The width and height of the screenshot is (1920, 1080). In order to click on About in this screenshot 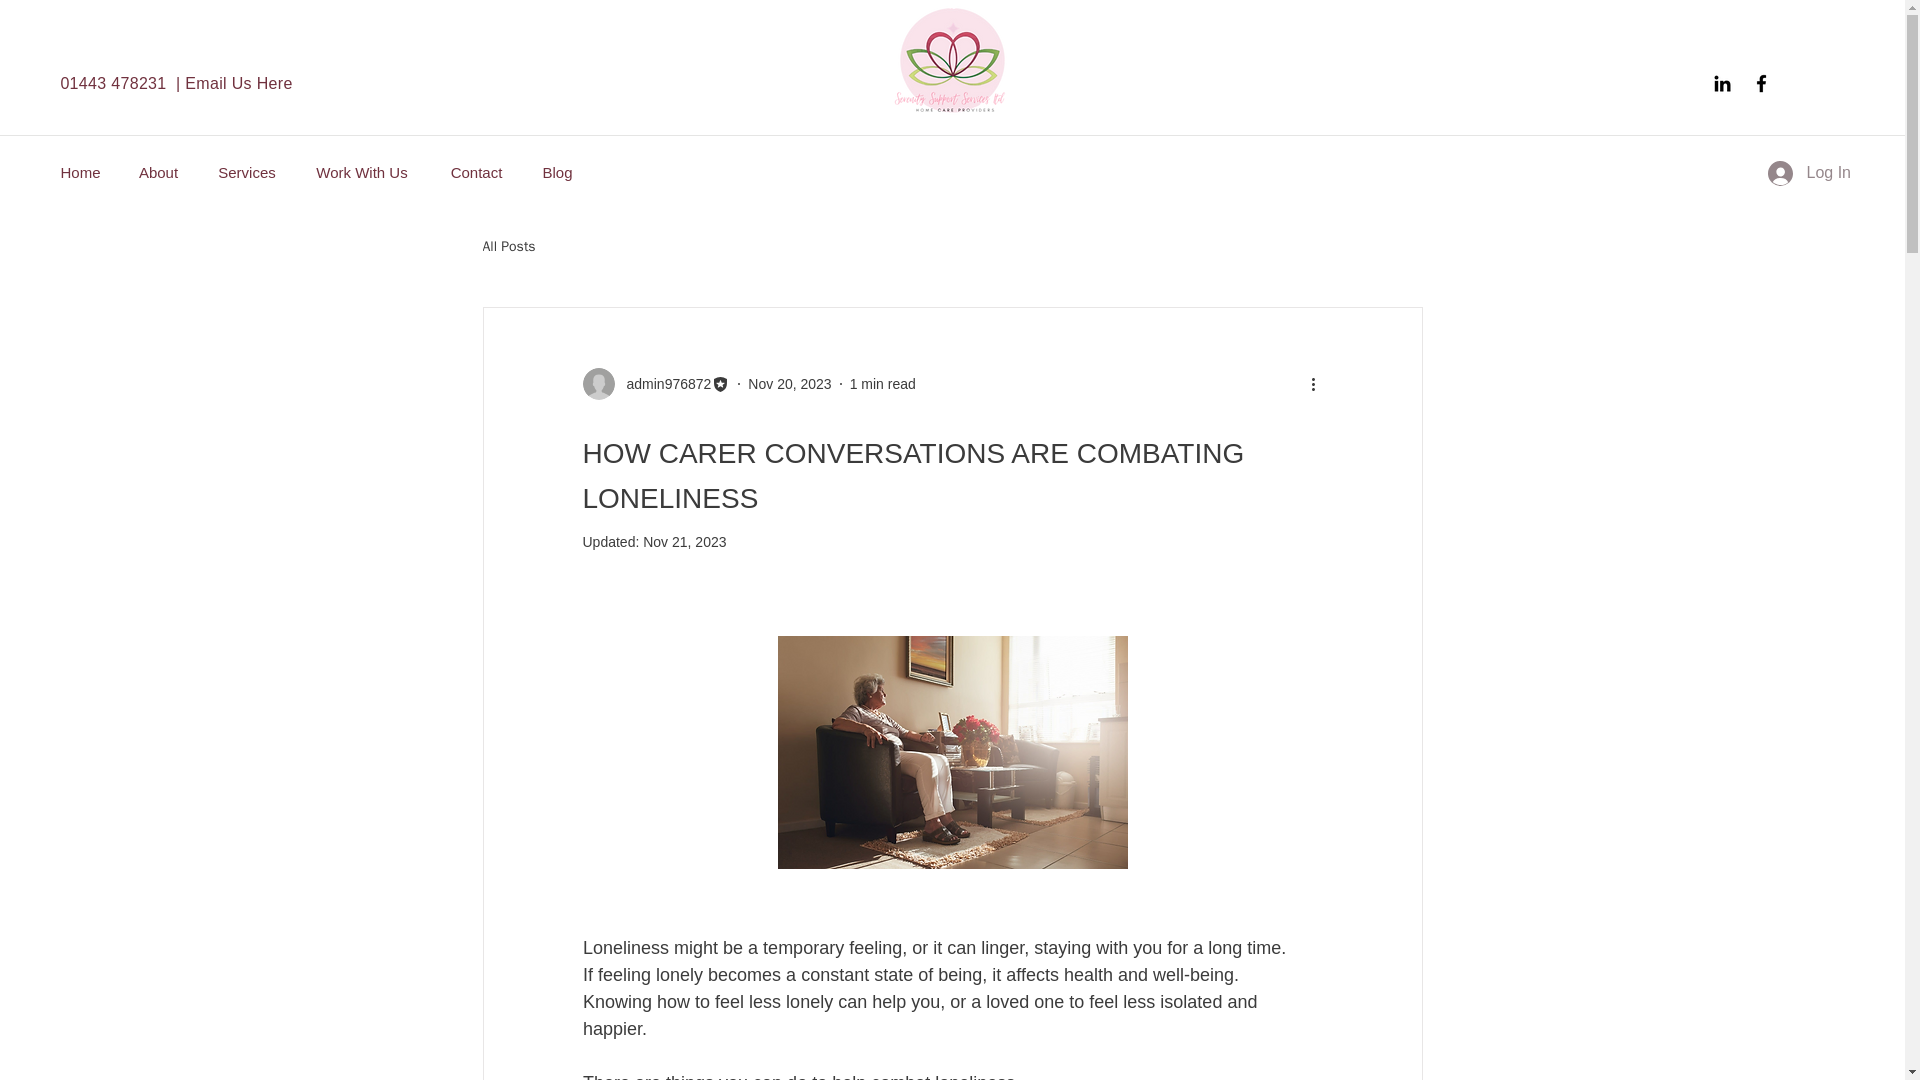, I will do `click(158, 172)`.